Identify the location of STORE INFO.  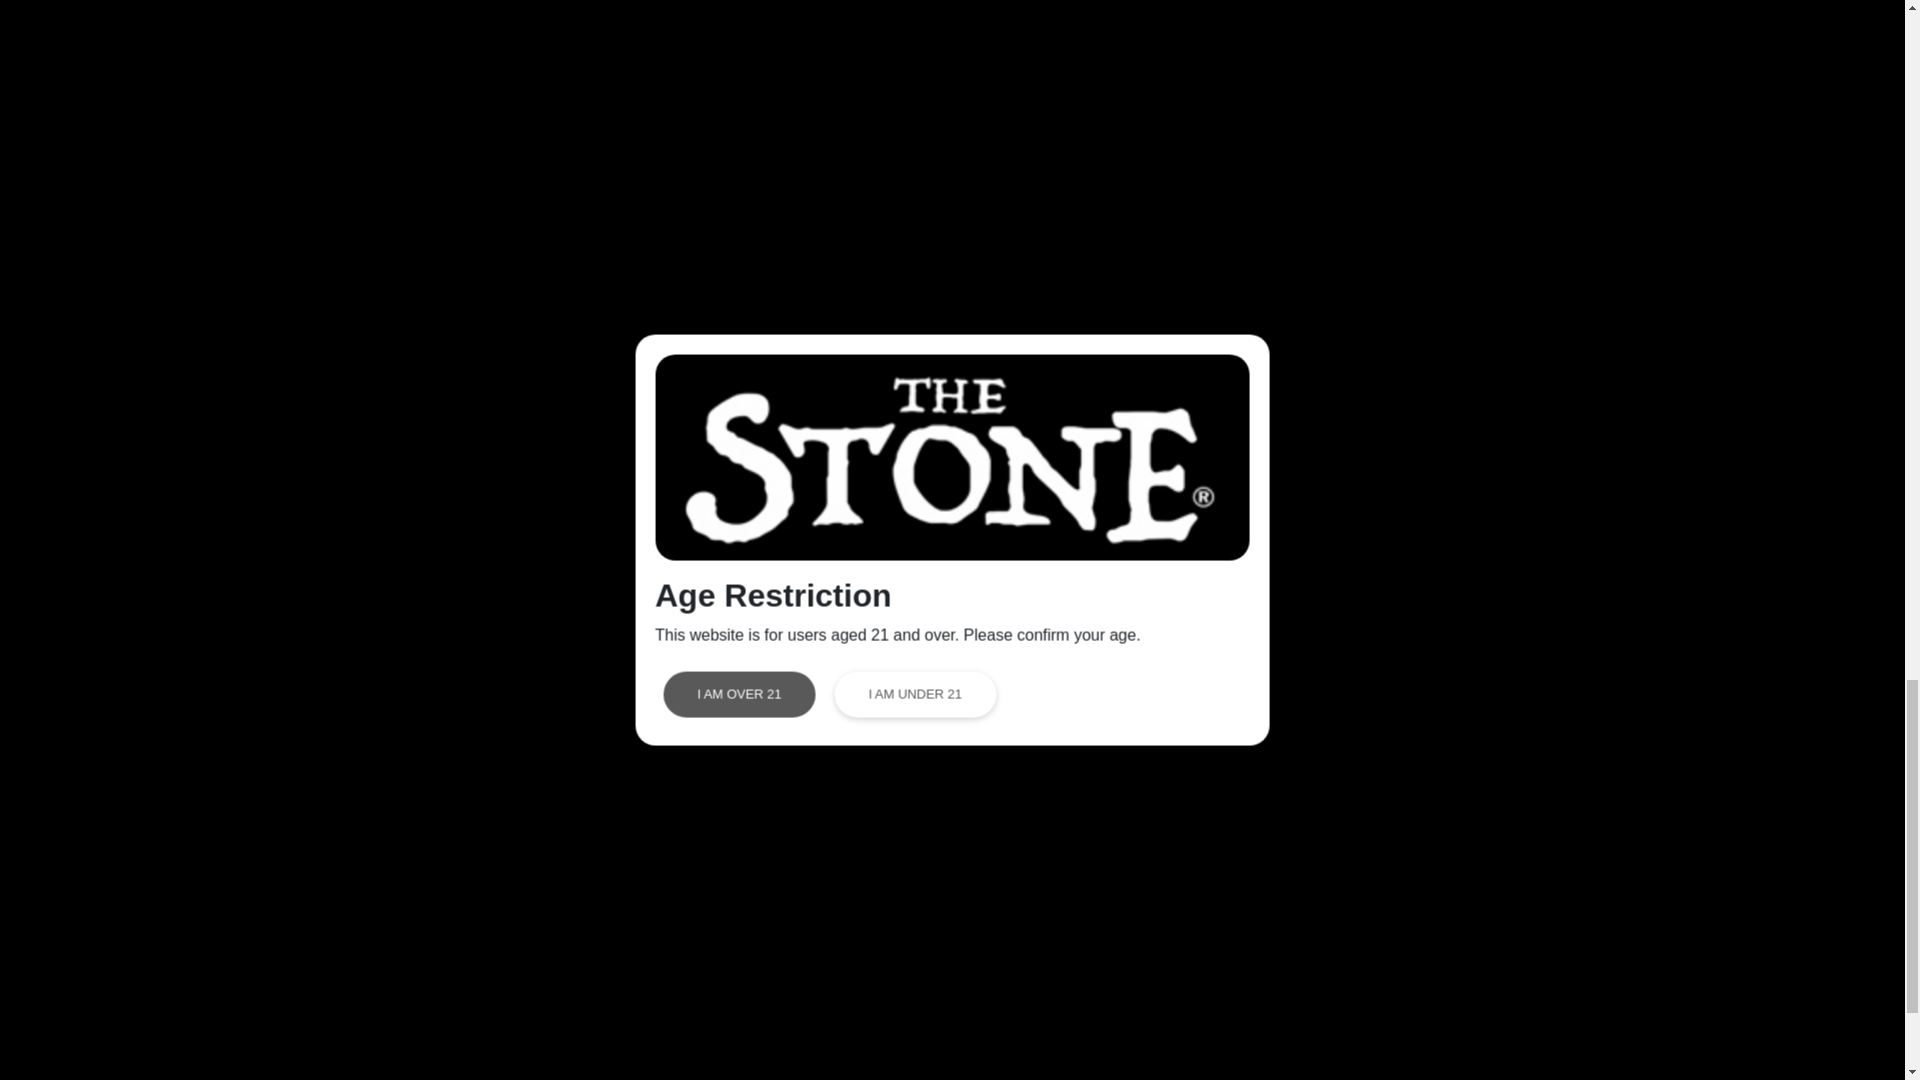
(559, 1038).